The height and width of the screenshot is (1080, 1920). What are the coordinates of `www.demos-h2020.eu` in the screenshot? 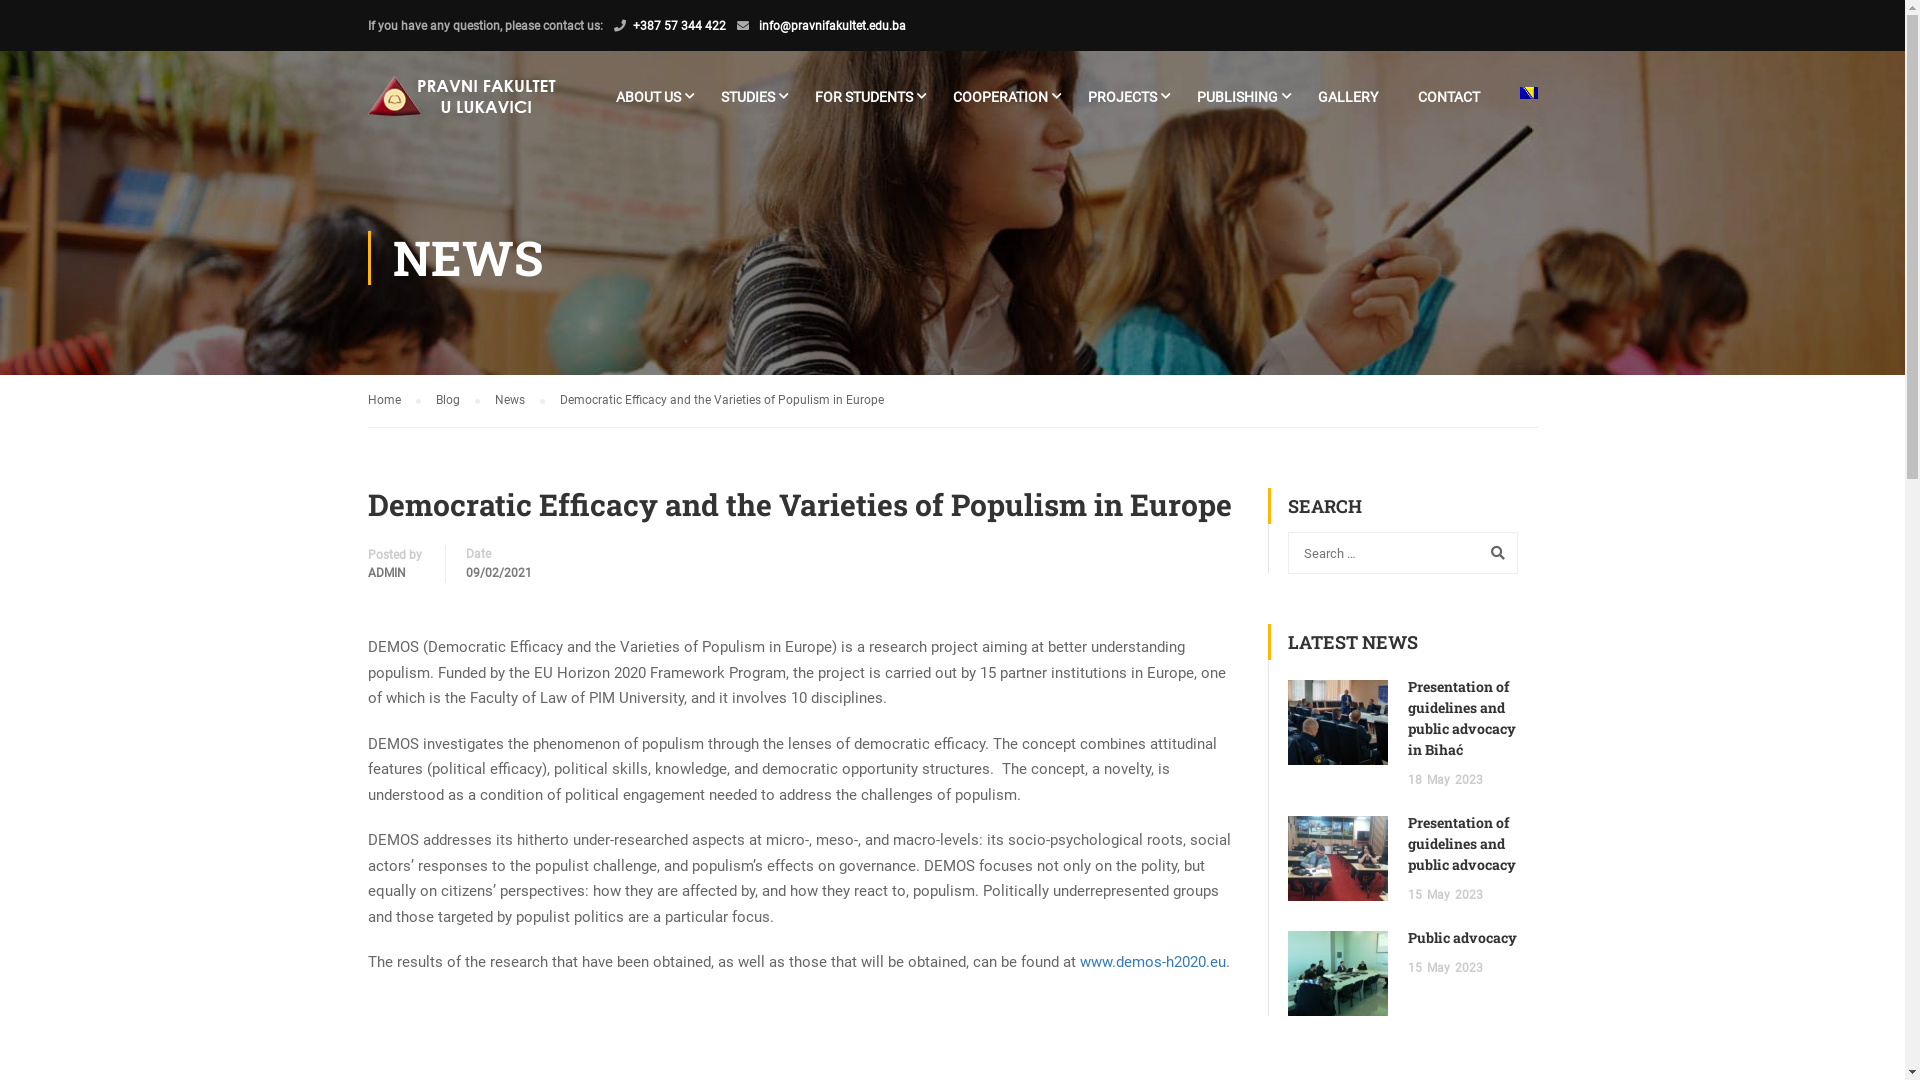 It's located at (1153, 962).